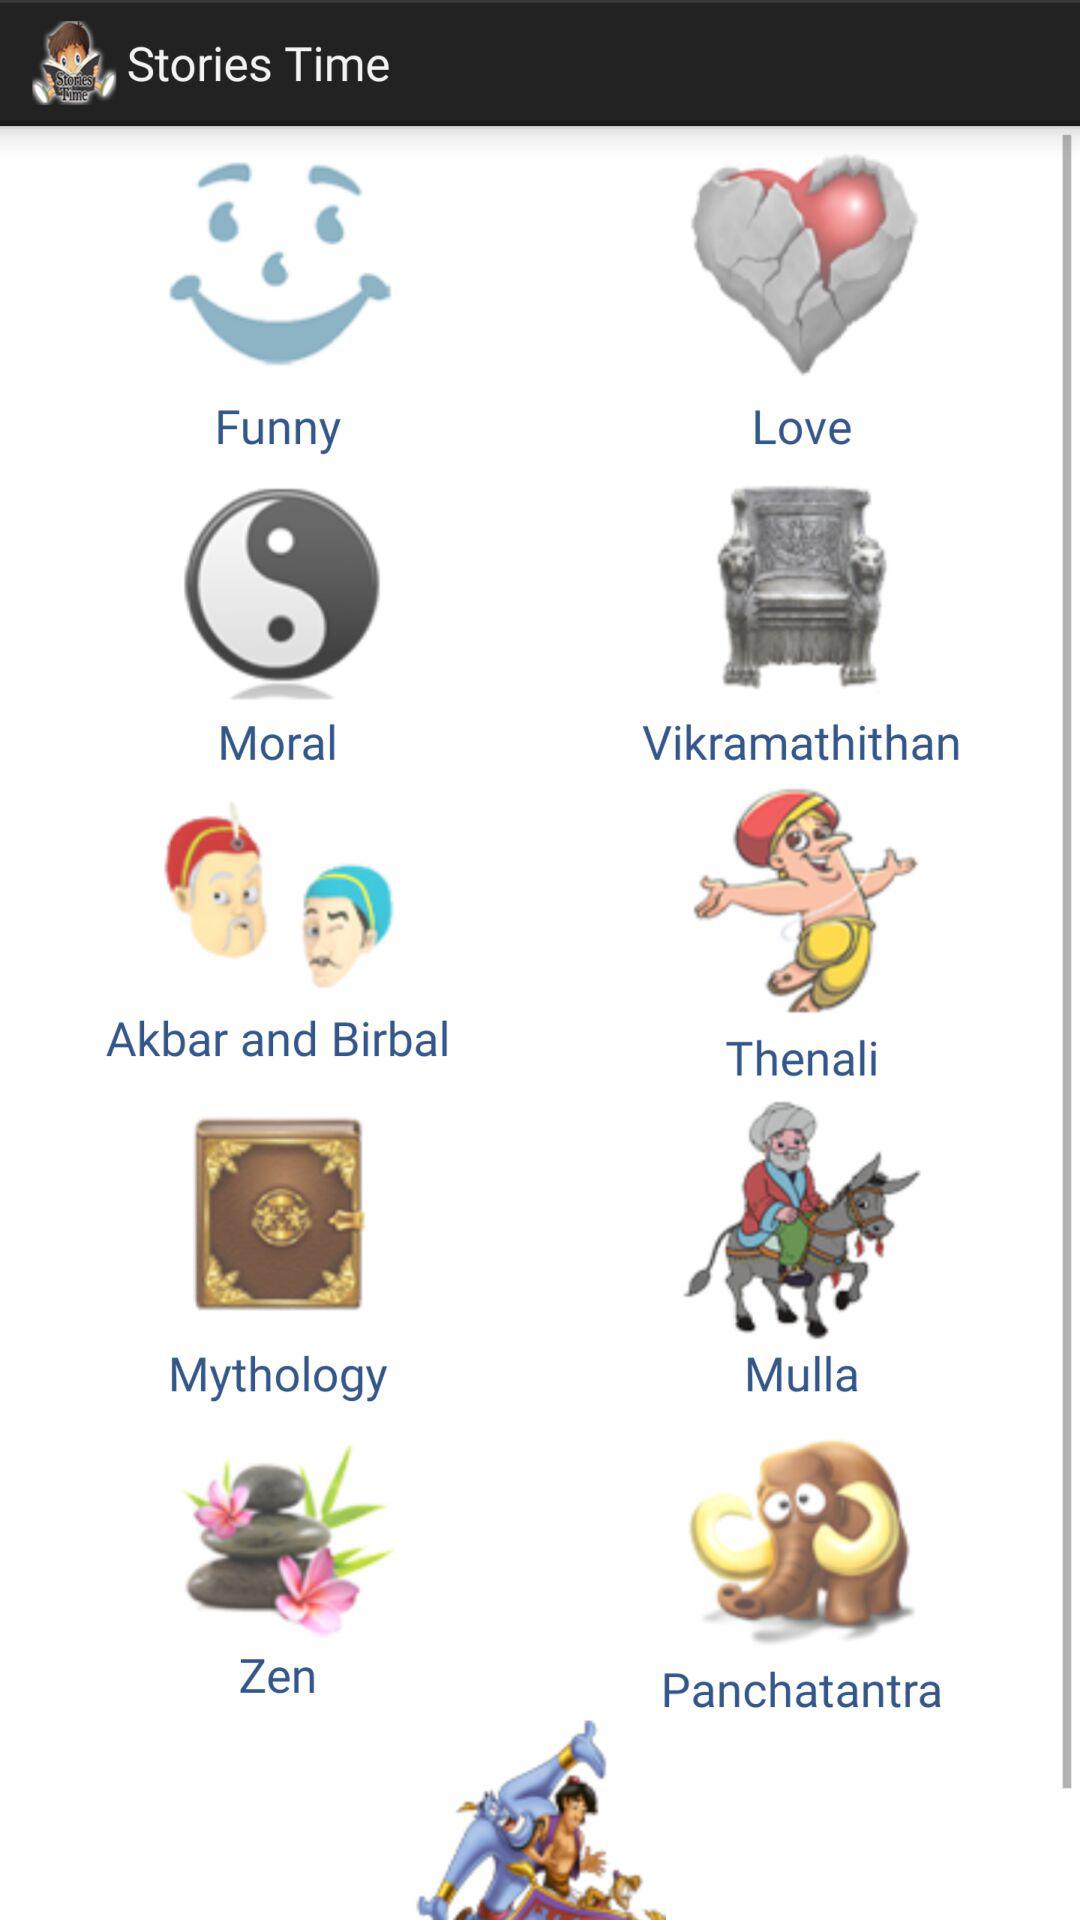 Image resolution: width=1080 pixels, height=1920 pixels. Describe the element at coordinates (278, 930) in the screenshot. I see `click the item below moral button` at that location.